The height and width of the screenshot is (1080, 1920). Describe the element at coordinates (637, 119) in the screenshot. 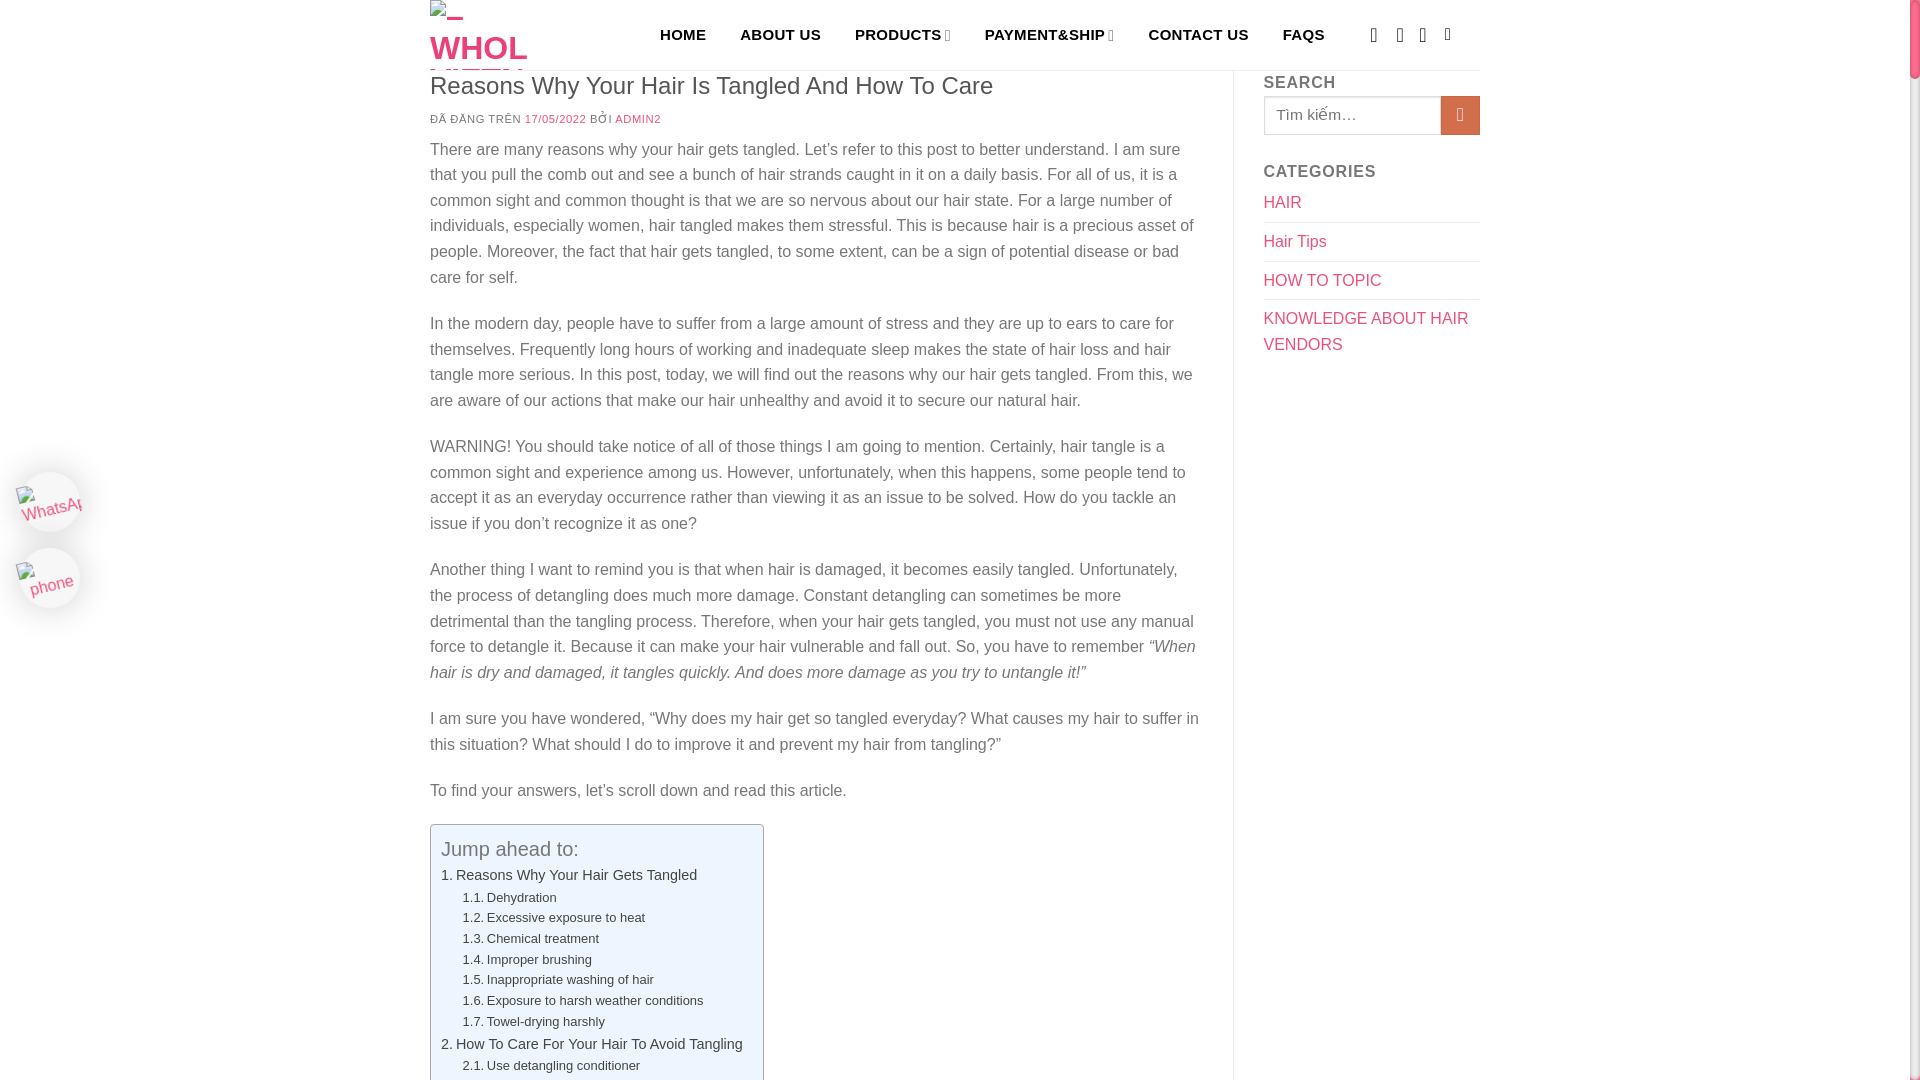

I see `ADMIN2` at that location.